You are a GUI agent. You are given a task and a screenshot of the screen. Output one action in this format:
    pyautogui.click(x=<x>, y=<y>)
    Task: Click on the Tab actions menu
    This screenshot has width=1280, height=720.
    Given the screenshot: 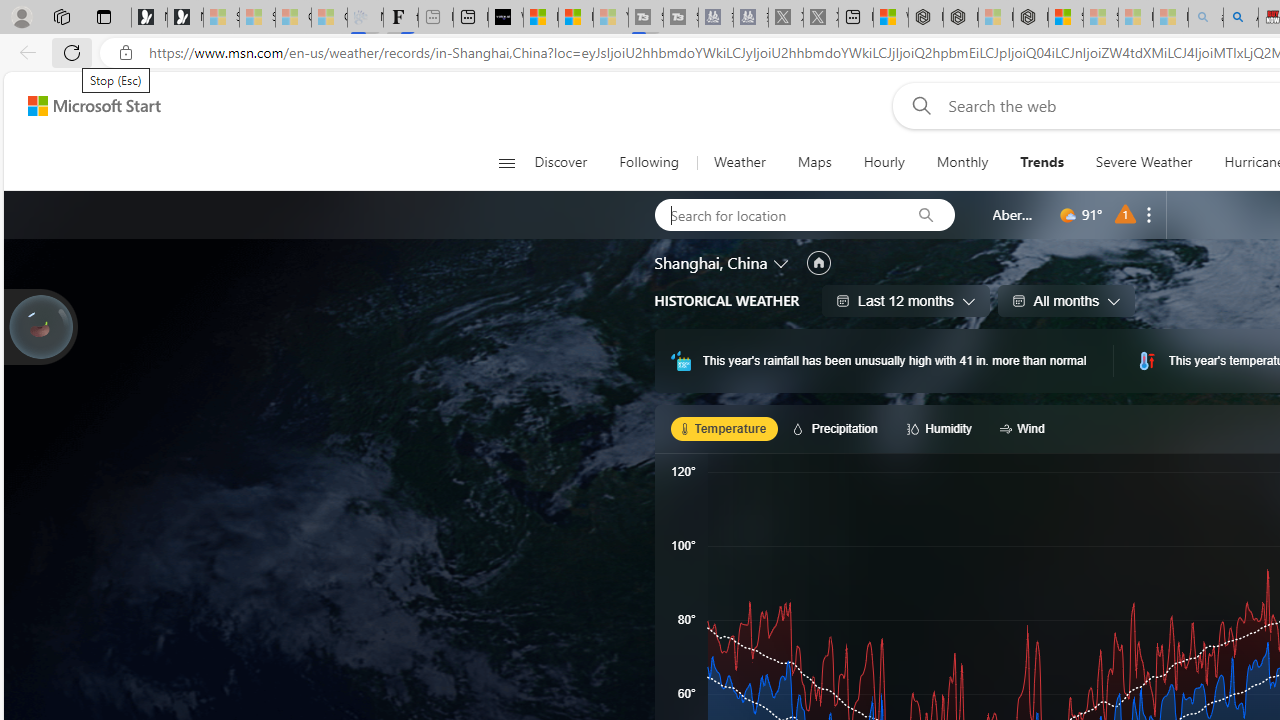 What is the action you would take?
    pyautogui.click(x=104, y=16)
    